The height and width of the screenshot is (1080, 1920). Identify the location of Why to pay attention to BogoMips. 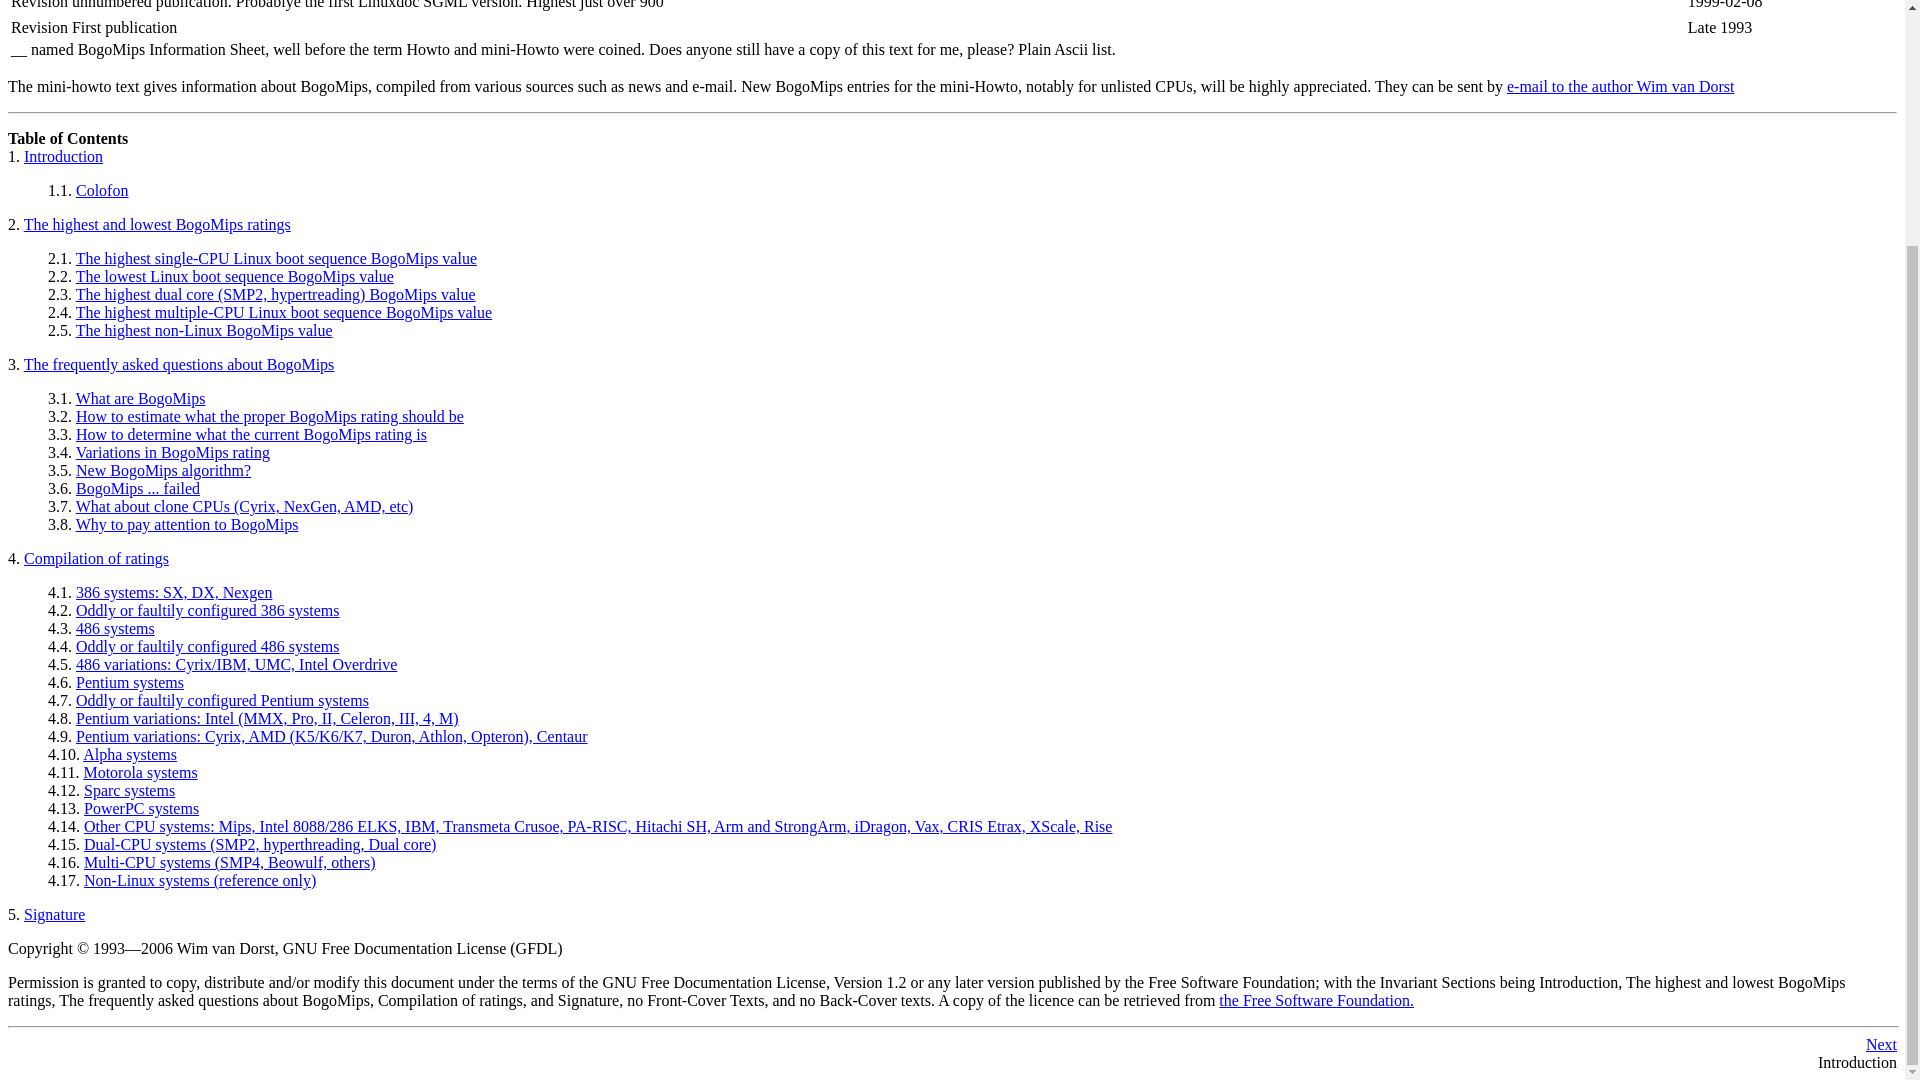
(188, 524).